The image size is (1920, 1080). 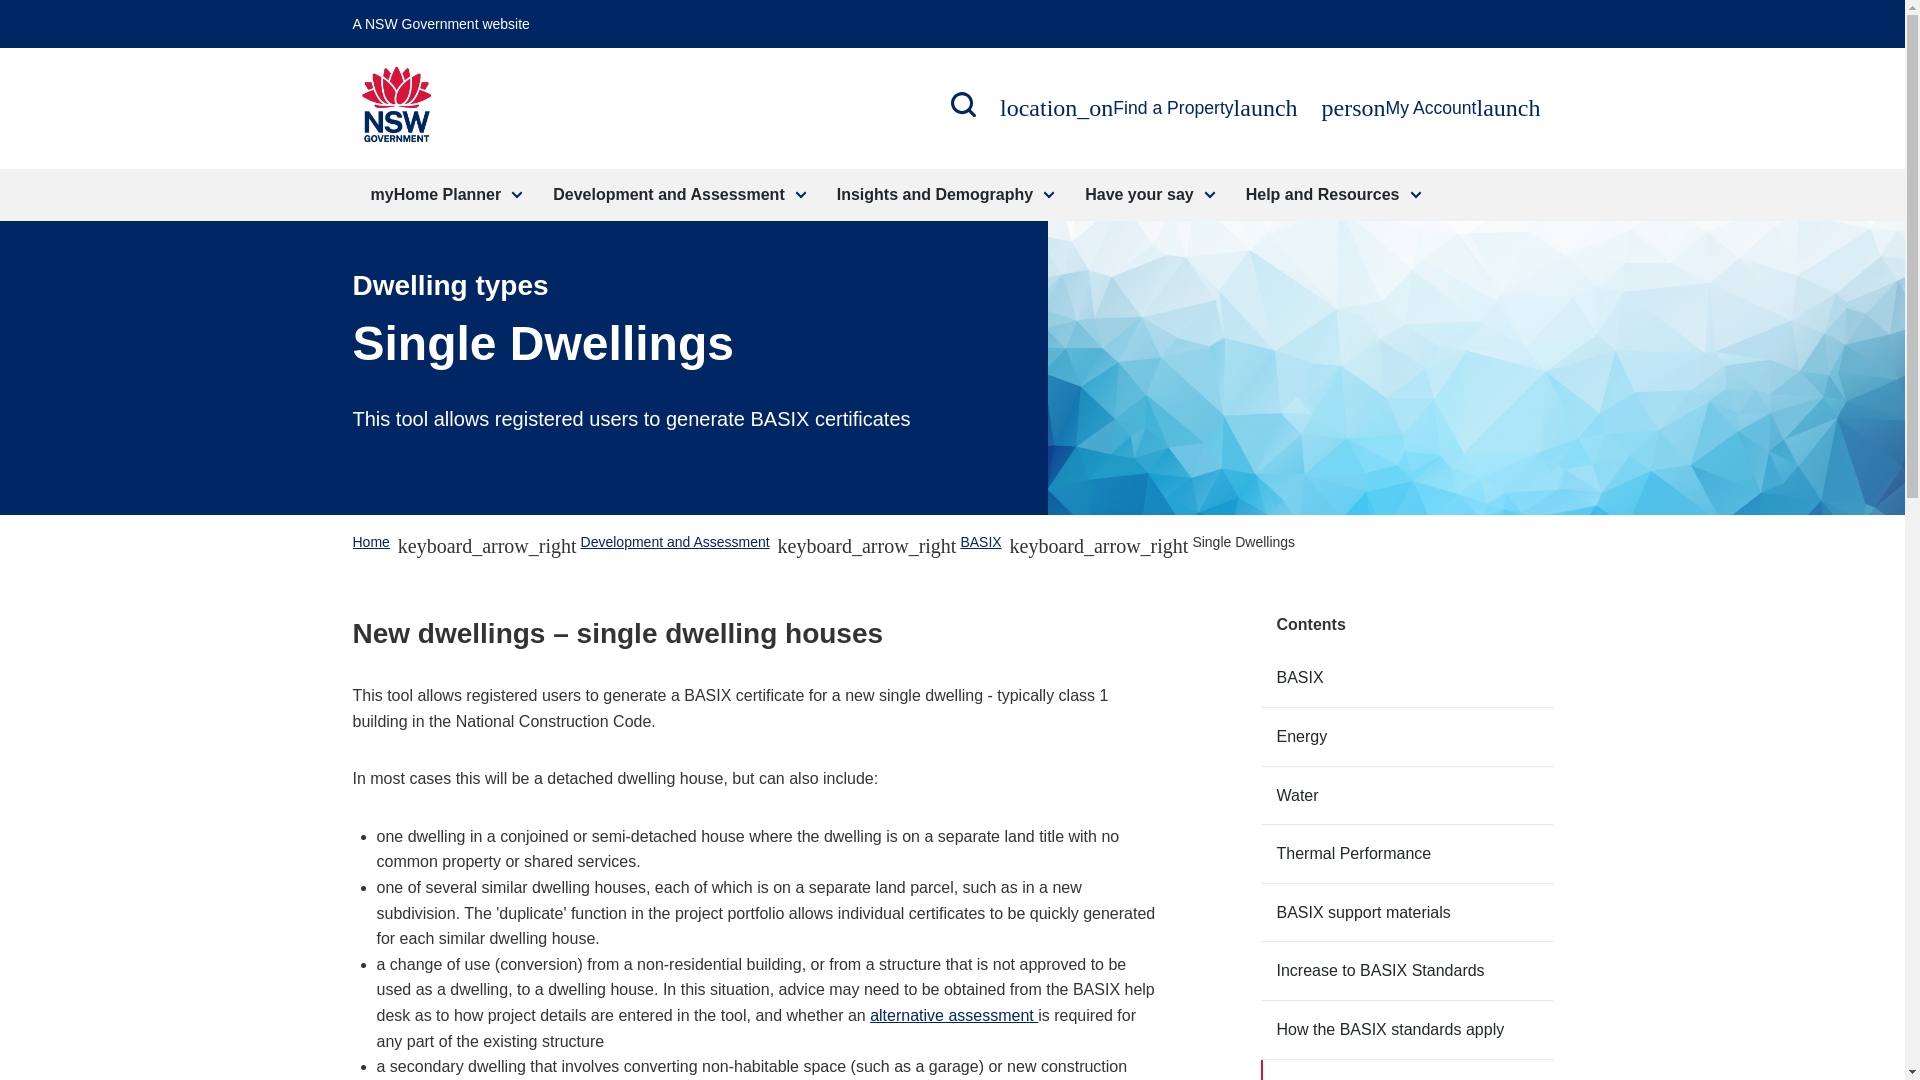 What do you see at coordinates (443, 194) in the screenshot?
I see `Insights and Demography` at bounding box center [443, 194].